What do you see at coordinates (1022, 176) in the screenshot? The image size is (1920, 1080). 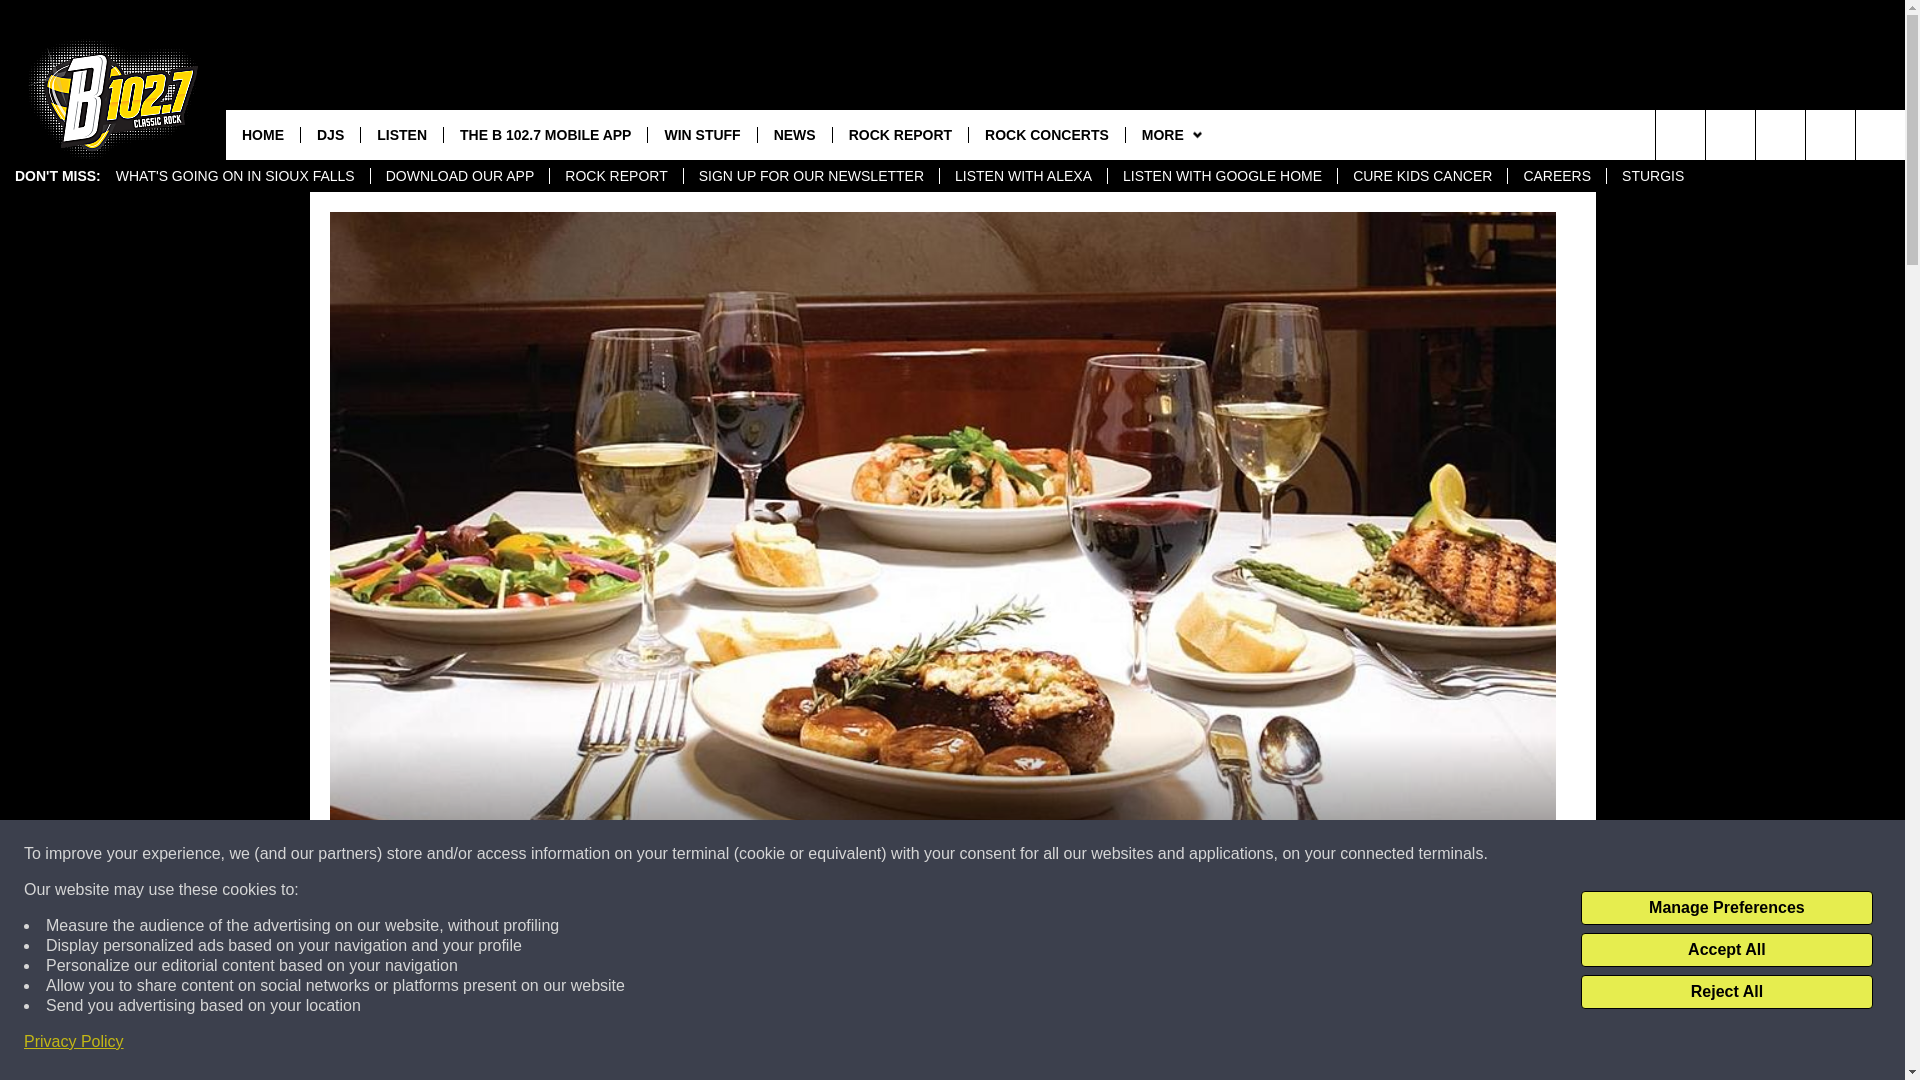 I see `LISTEN WITH ALEXA` at bounding box center [1022, 176].